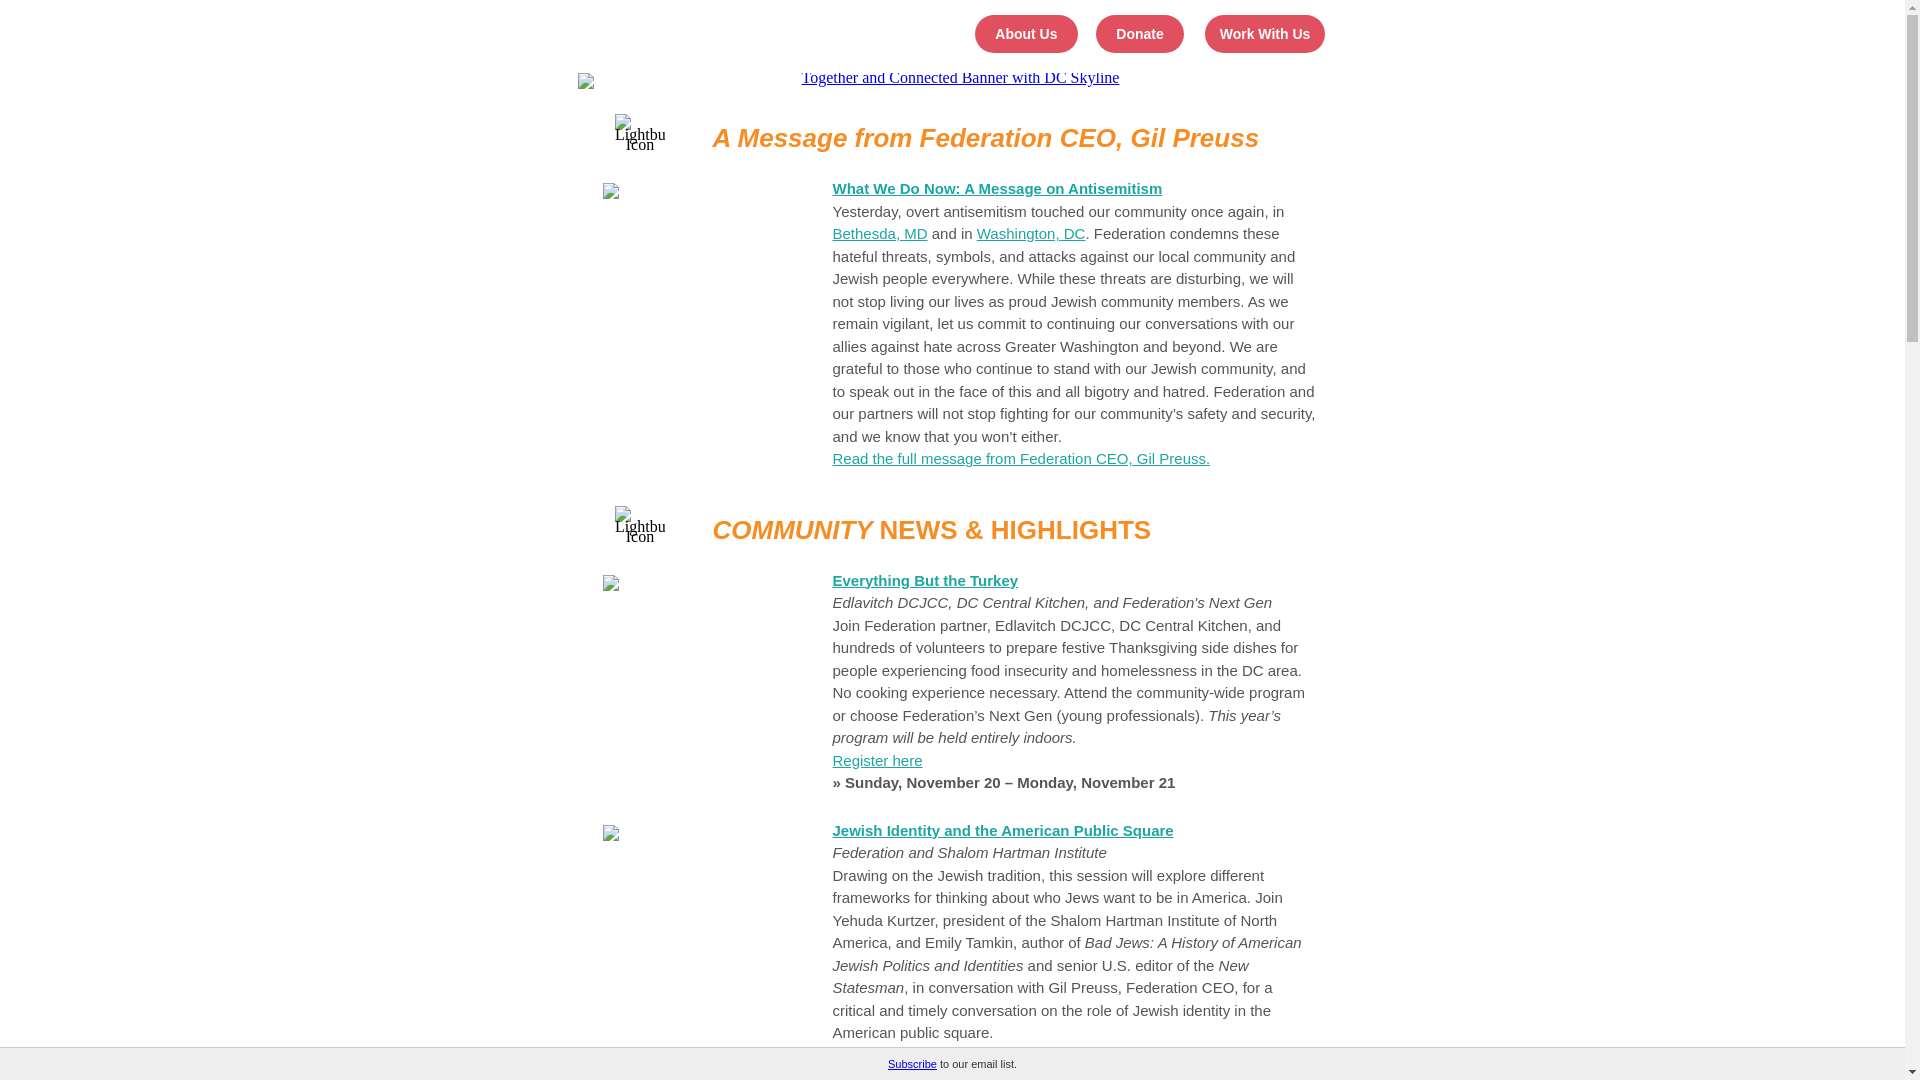 The image size is (1920, 1080). I want to click on Work With Us, so click(1266, 34).